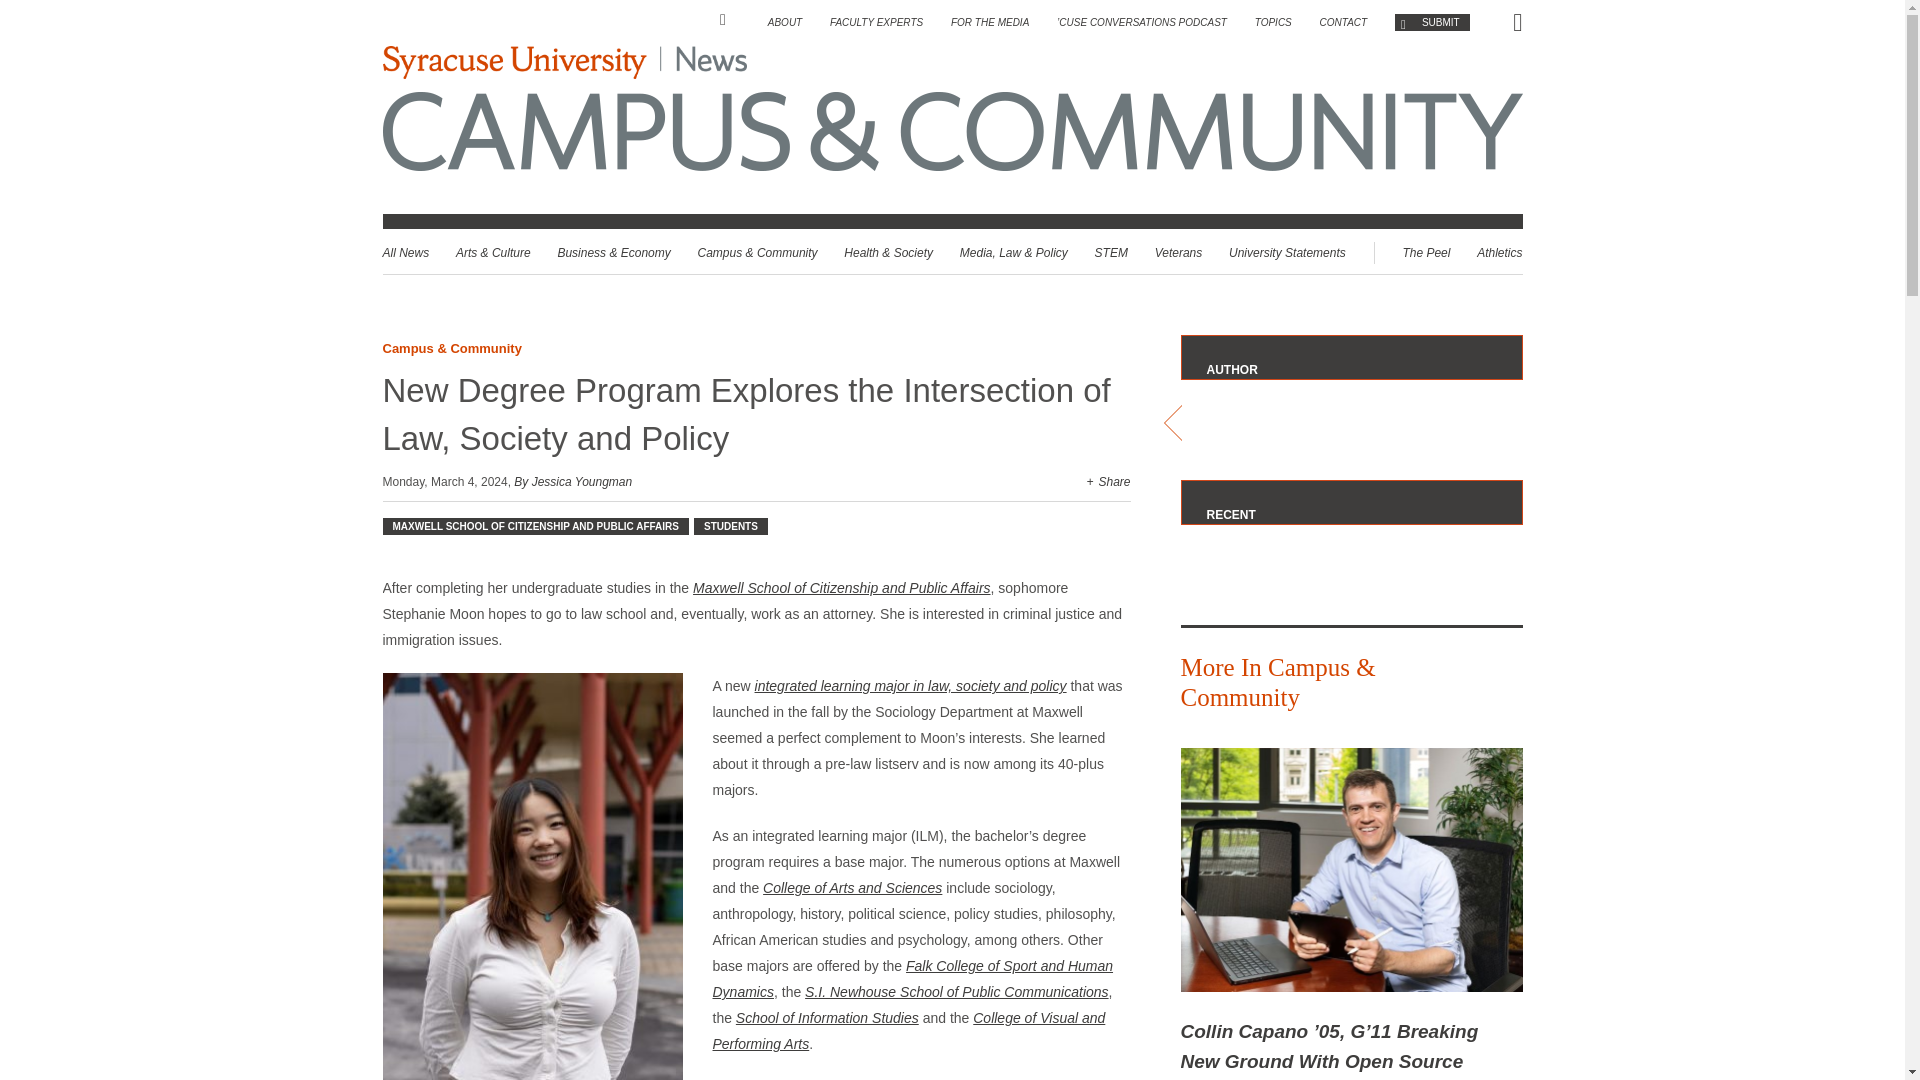 The image size is (1920, 1080). Describe the element at coordinates (1274, 22) in the screenshot. I see `Topics` at that location.